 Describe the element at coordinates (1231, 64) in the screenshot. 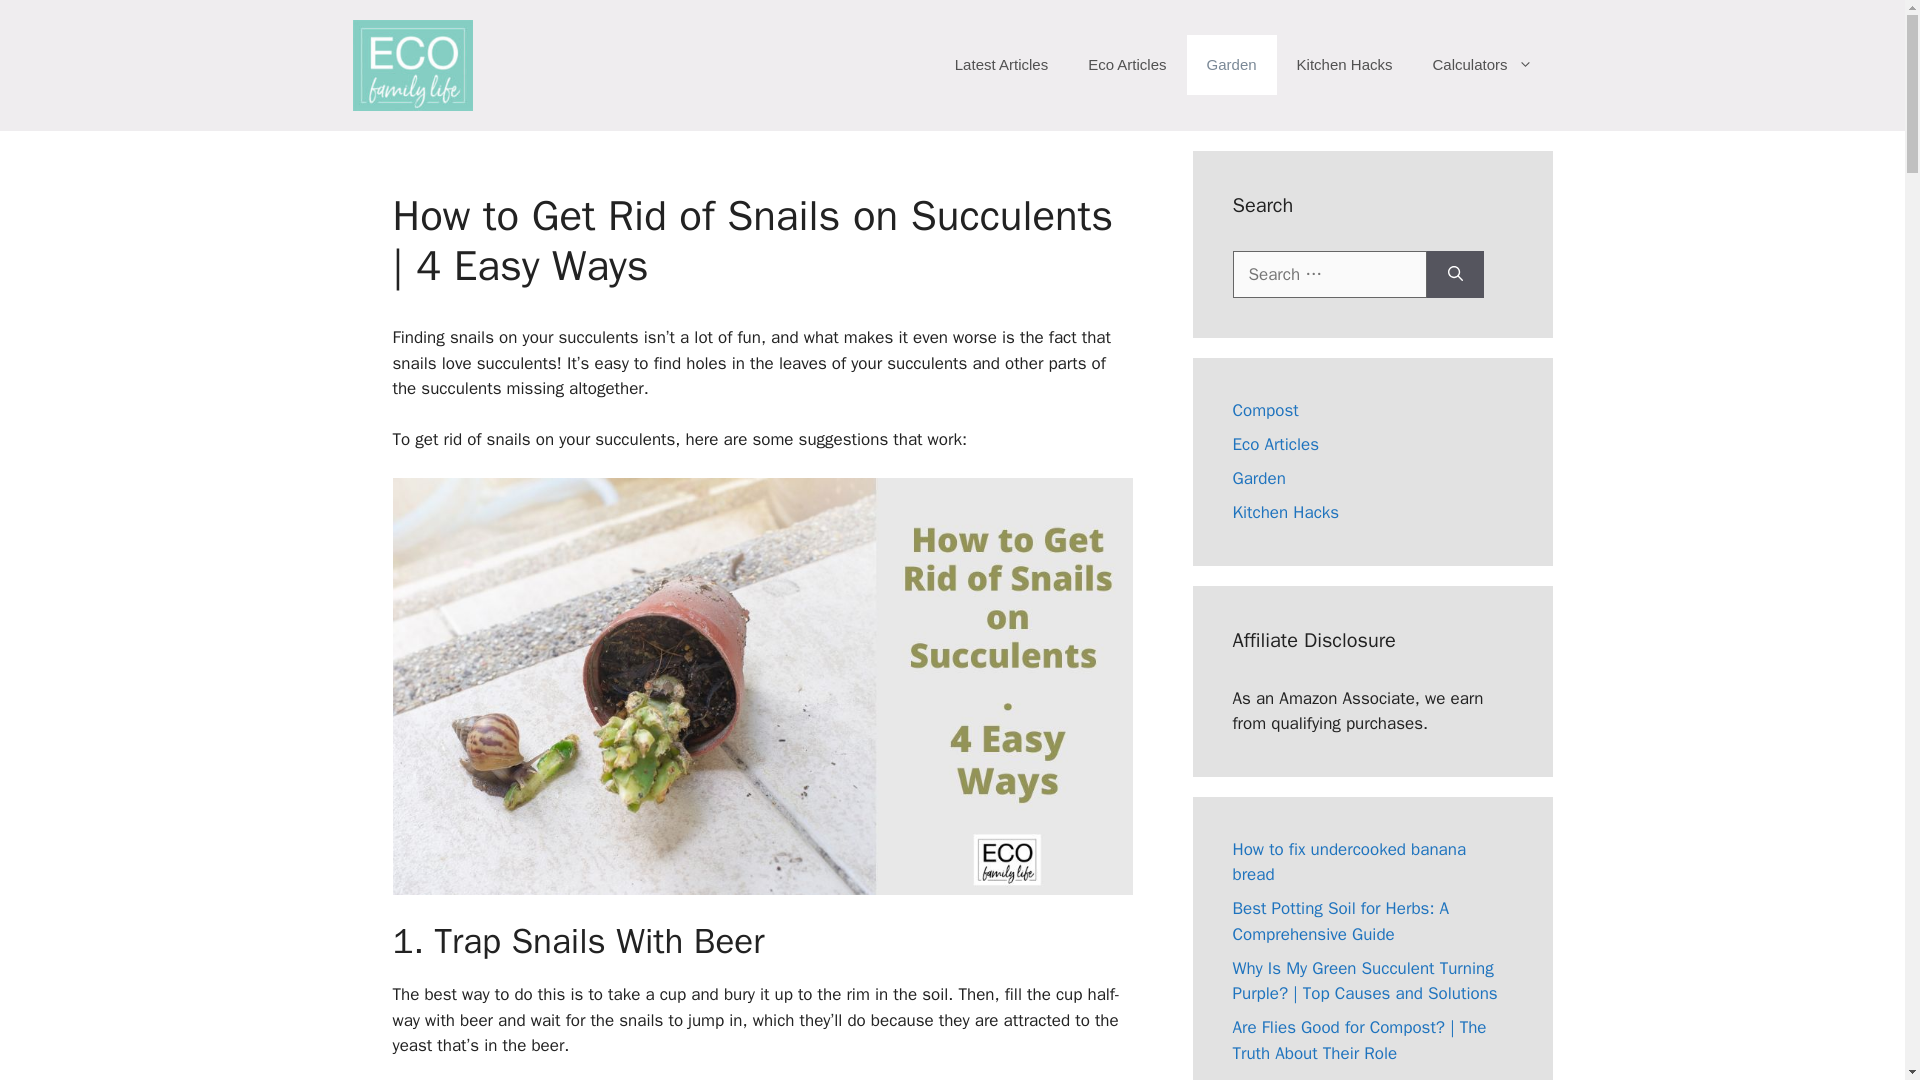

I see `Garden` at that location.